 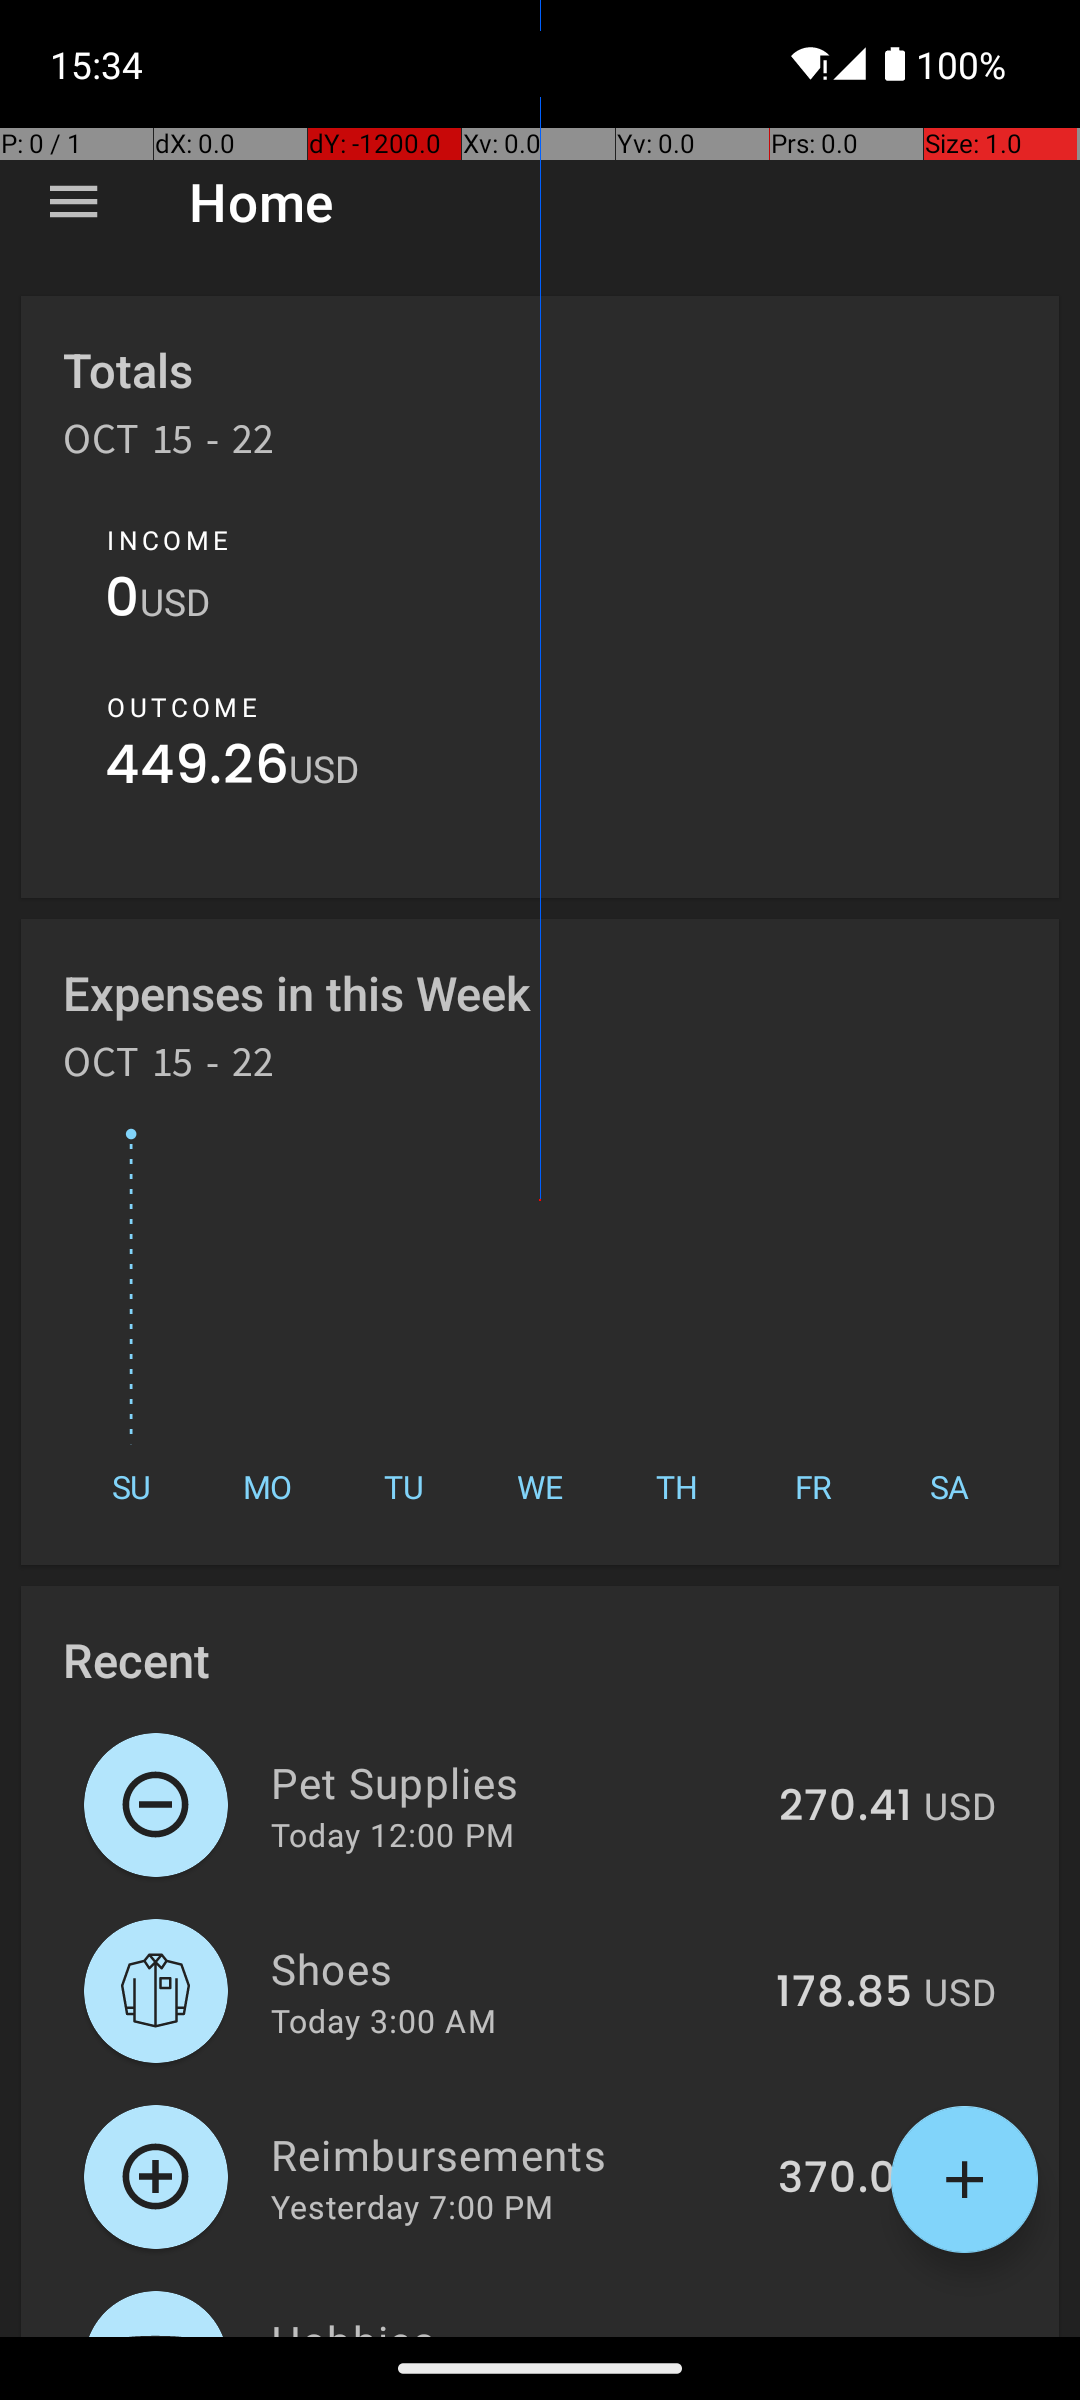 What do you see at coordinates (845, 2179) in the screenshot?
I see `370.01` at bounding box center [845, 2179].